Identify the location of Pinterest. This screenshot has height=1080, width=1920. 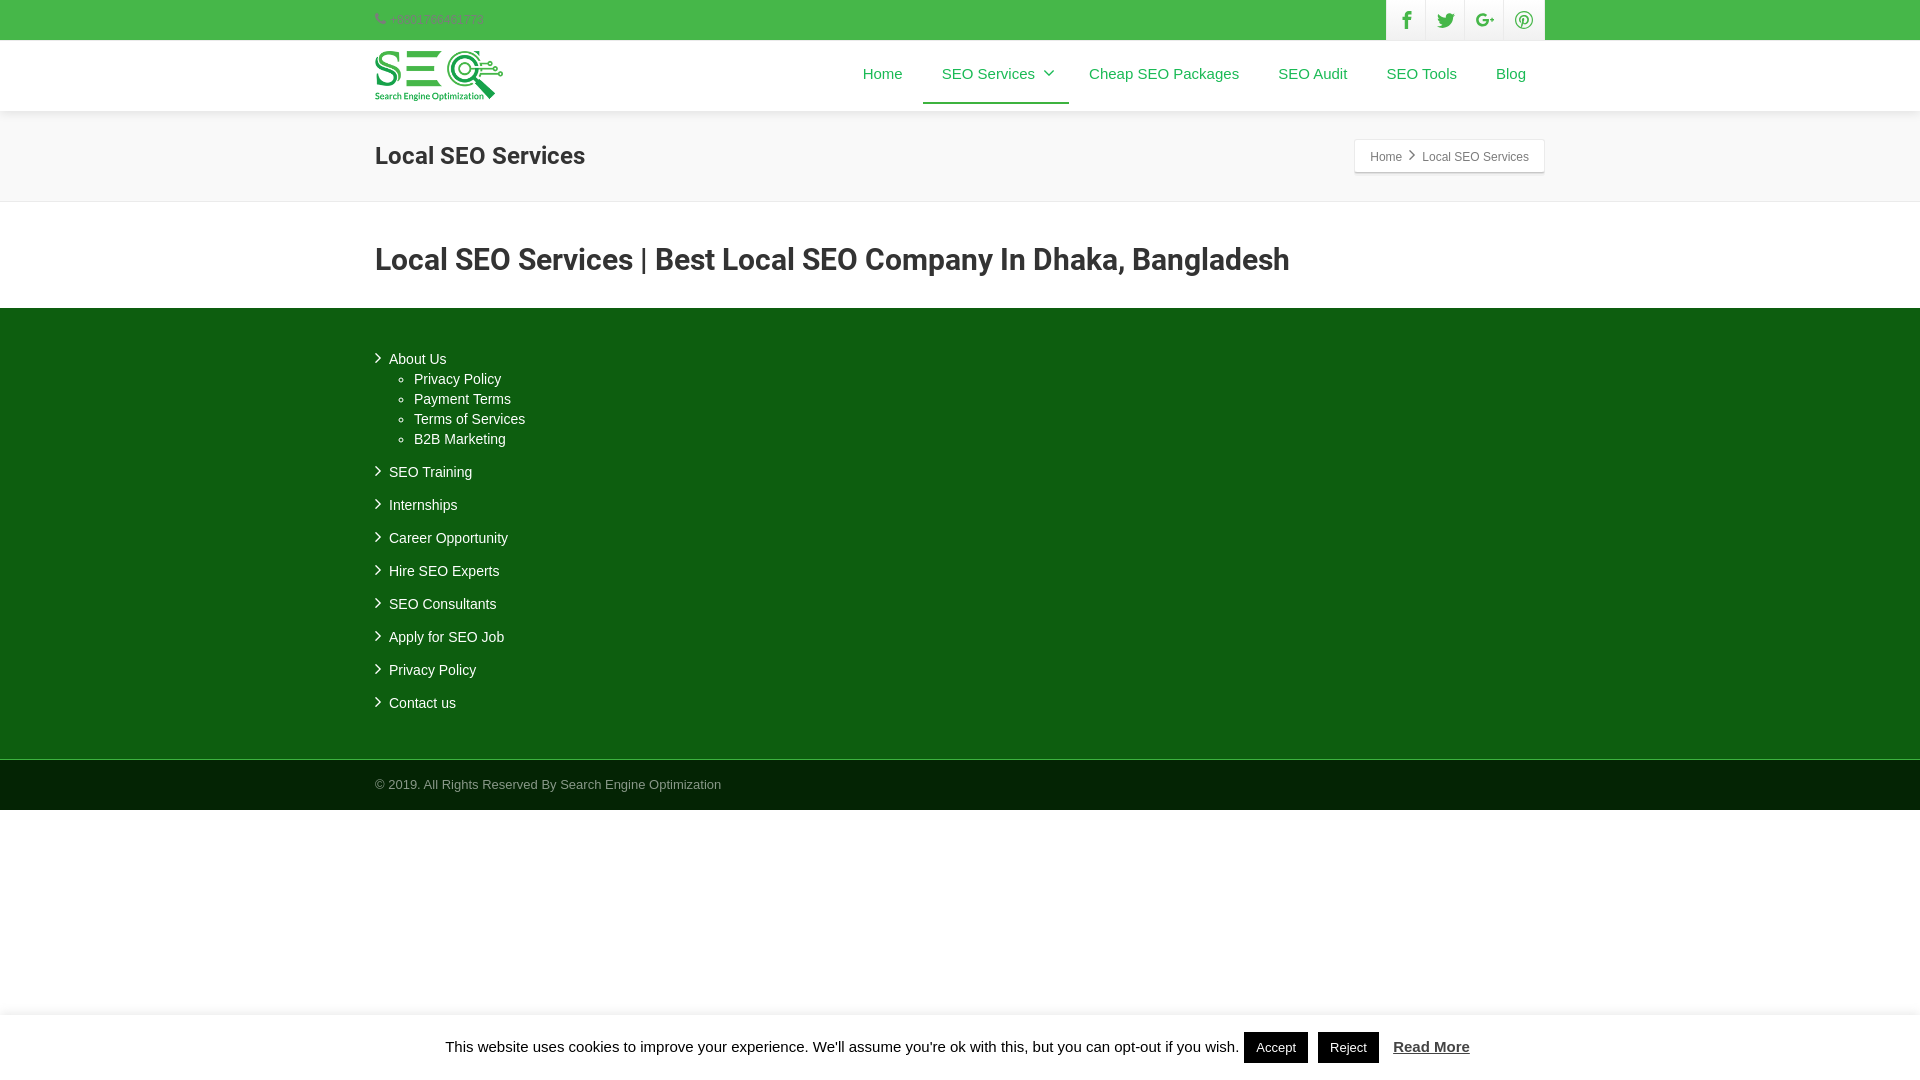
(1524, 20).